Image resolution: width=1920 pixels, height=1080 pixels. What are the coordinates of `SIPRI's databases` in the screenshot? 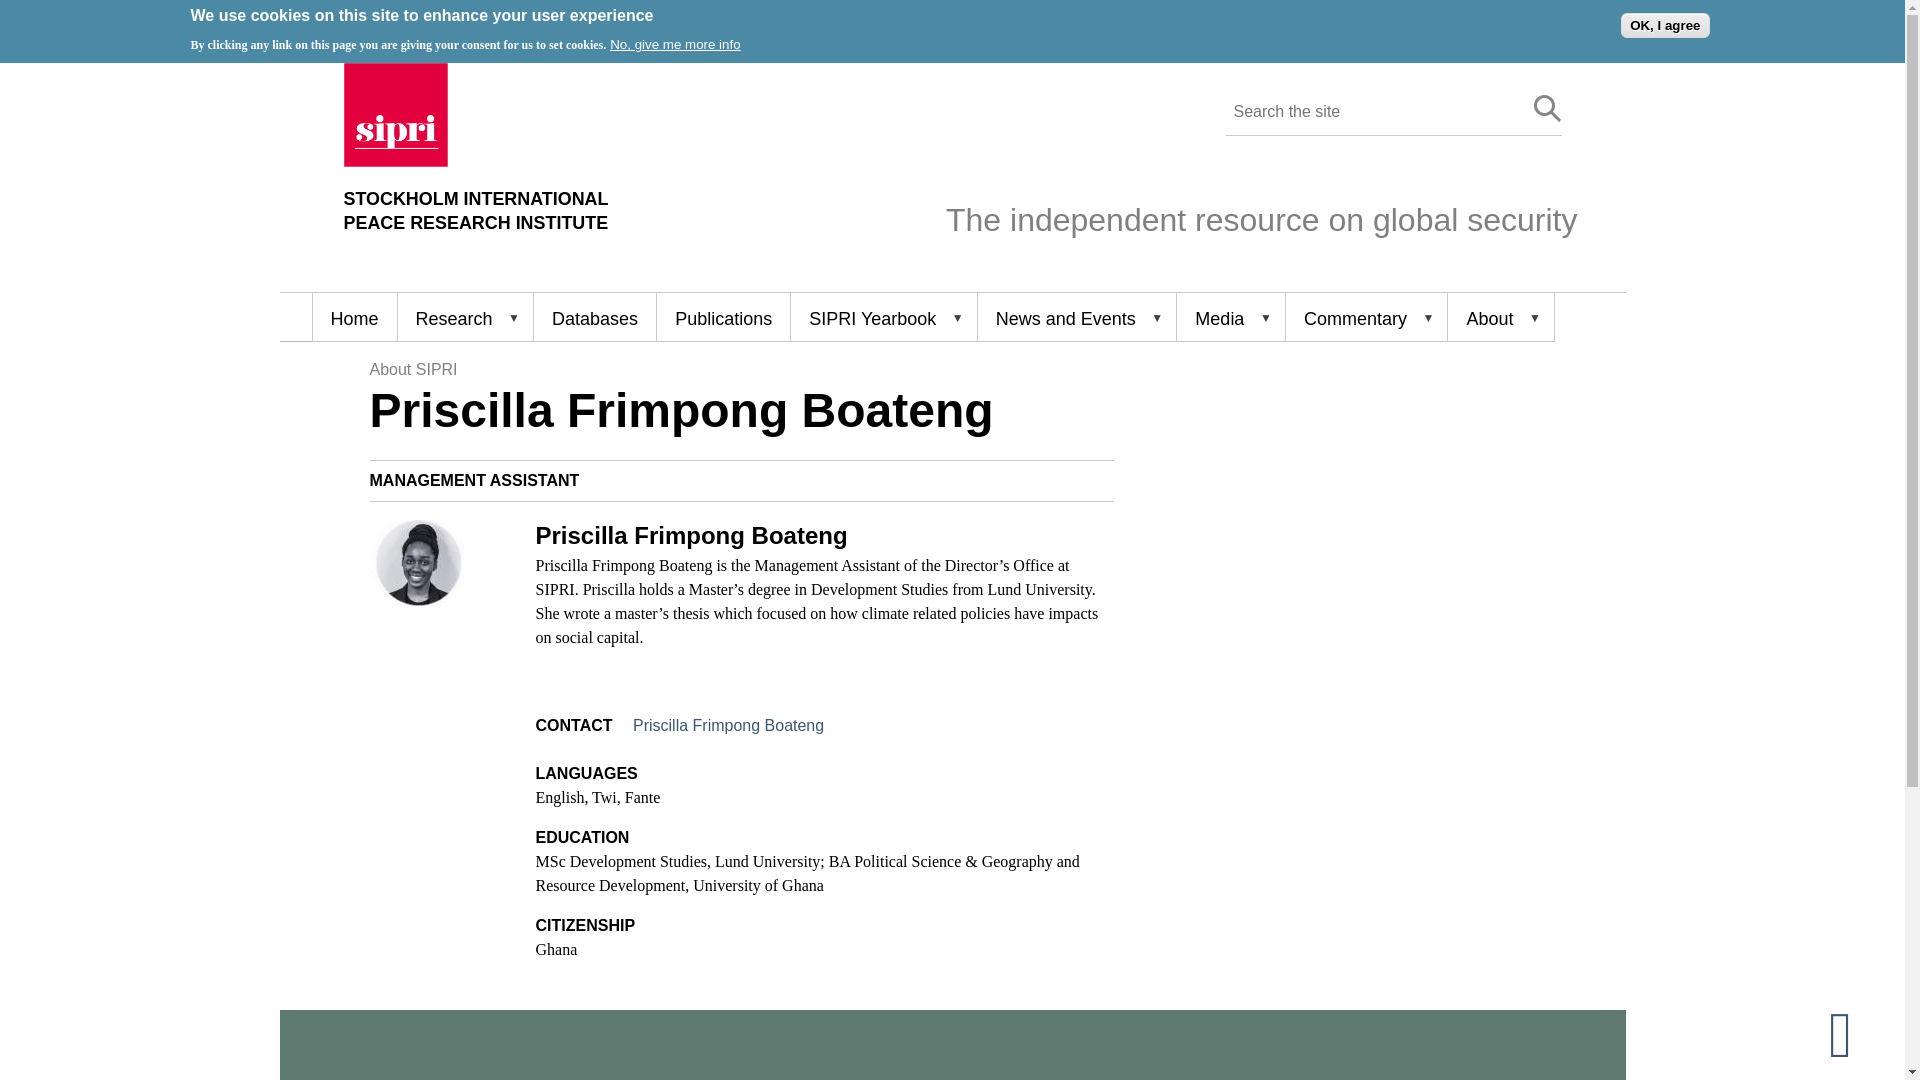 It's located at (594, 317).